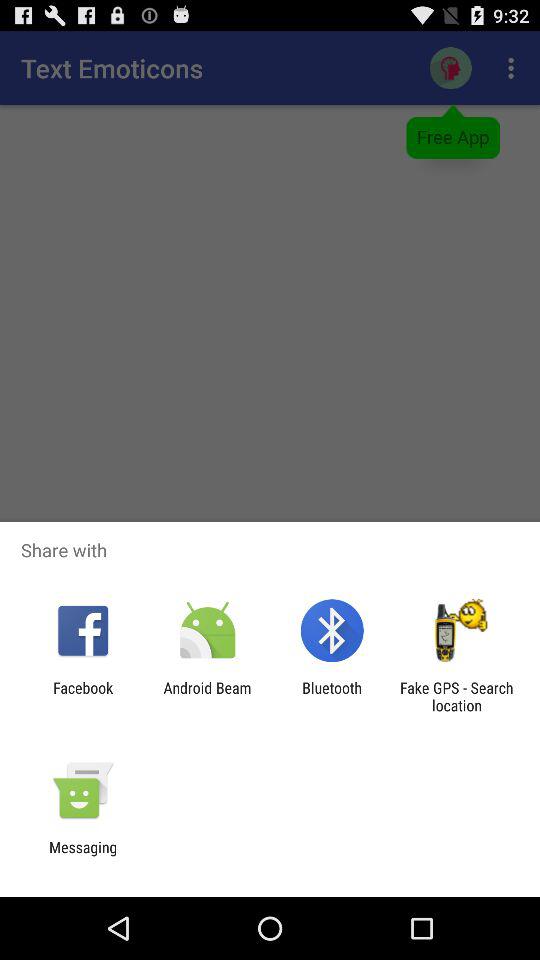 The width and height of the screenshot is (540, 960). Describe the element at coordinates (456, 696) in the screenshot. I see `launch the item at the bottom right corner` at that location.